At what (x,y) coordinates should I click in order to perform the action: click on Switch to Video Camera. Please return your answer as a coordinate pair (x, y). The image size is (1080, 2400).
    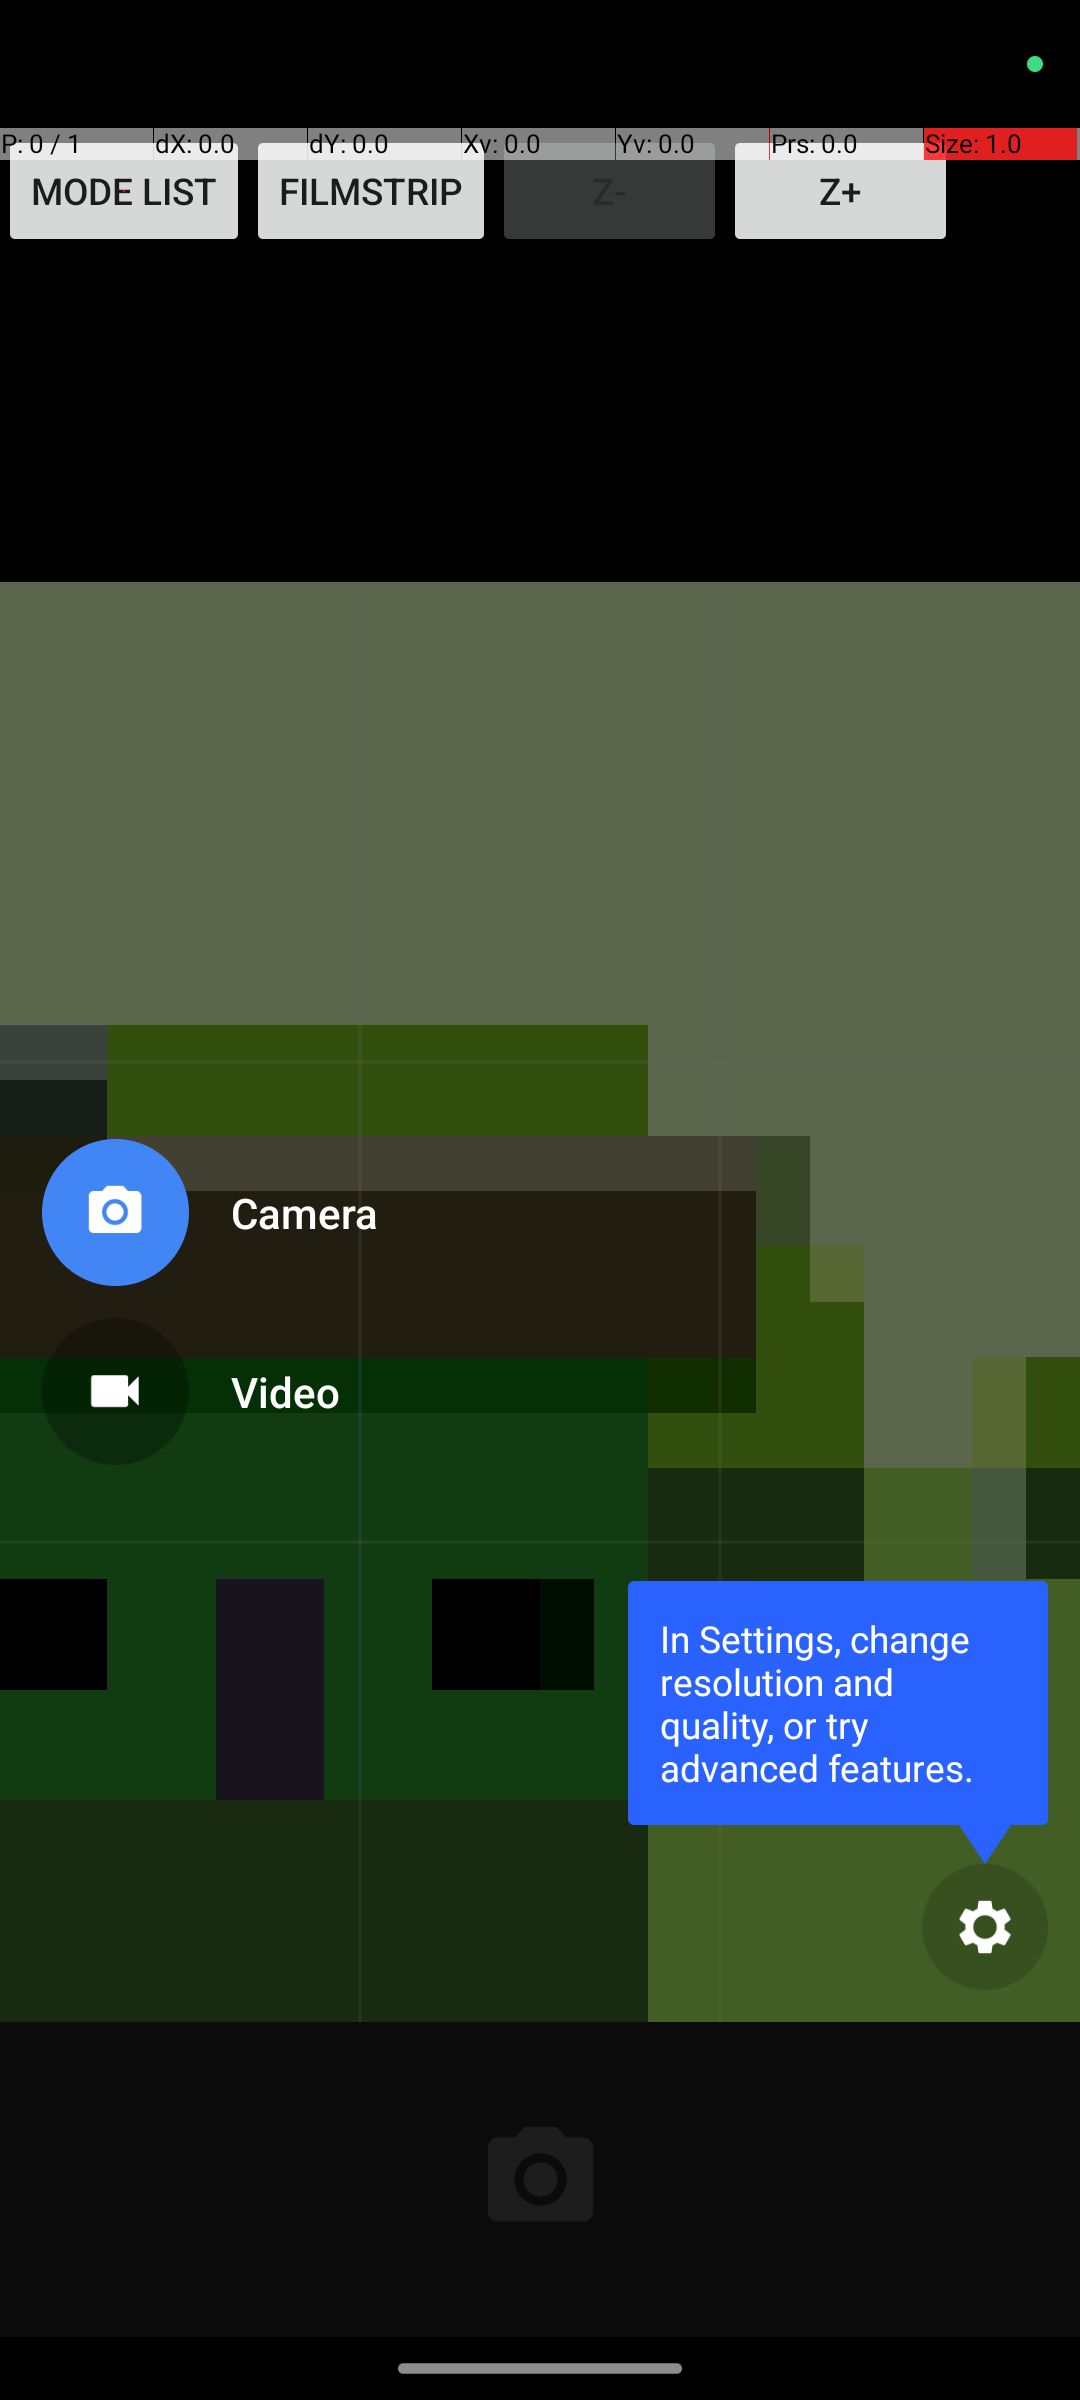
    Looking at the image, I should click on (206, 1384).